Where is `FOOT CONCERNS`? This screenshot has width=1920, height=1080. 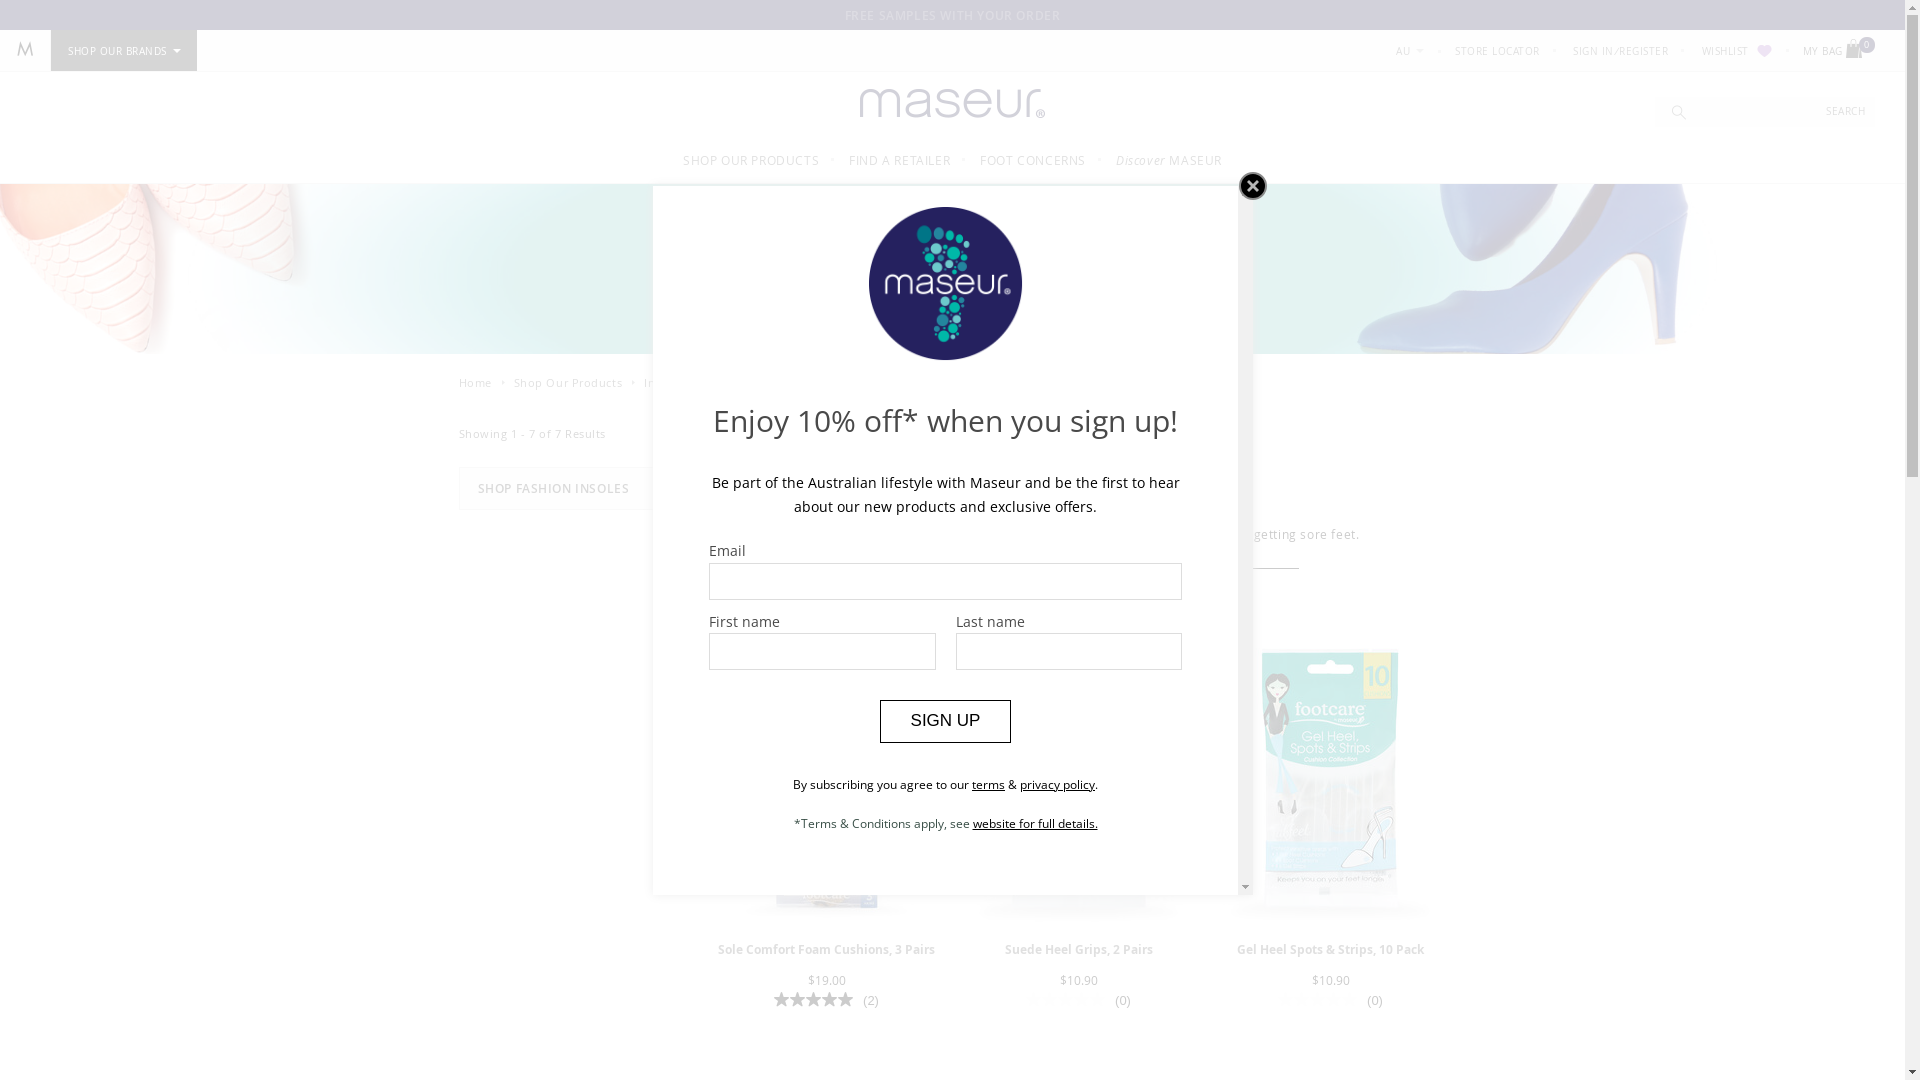 FOOT CONCERNS is located at coordinates (1032, 160).